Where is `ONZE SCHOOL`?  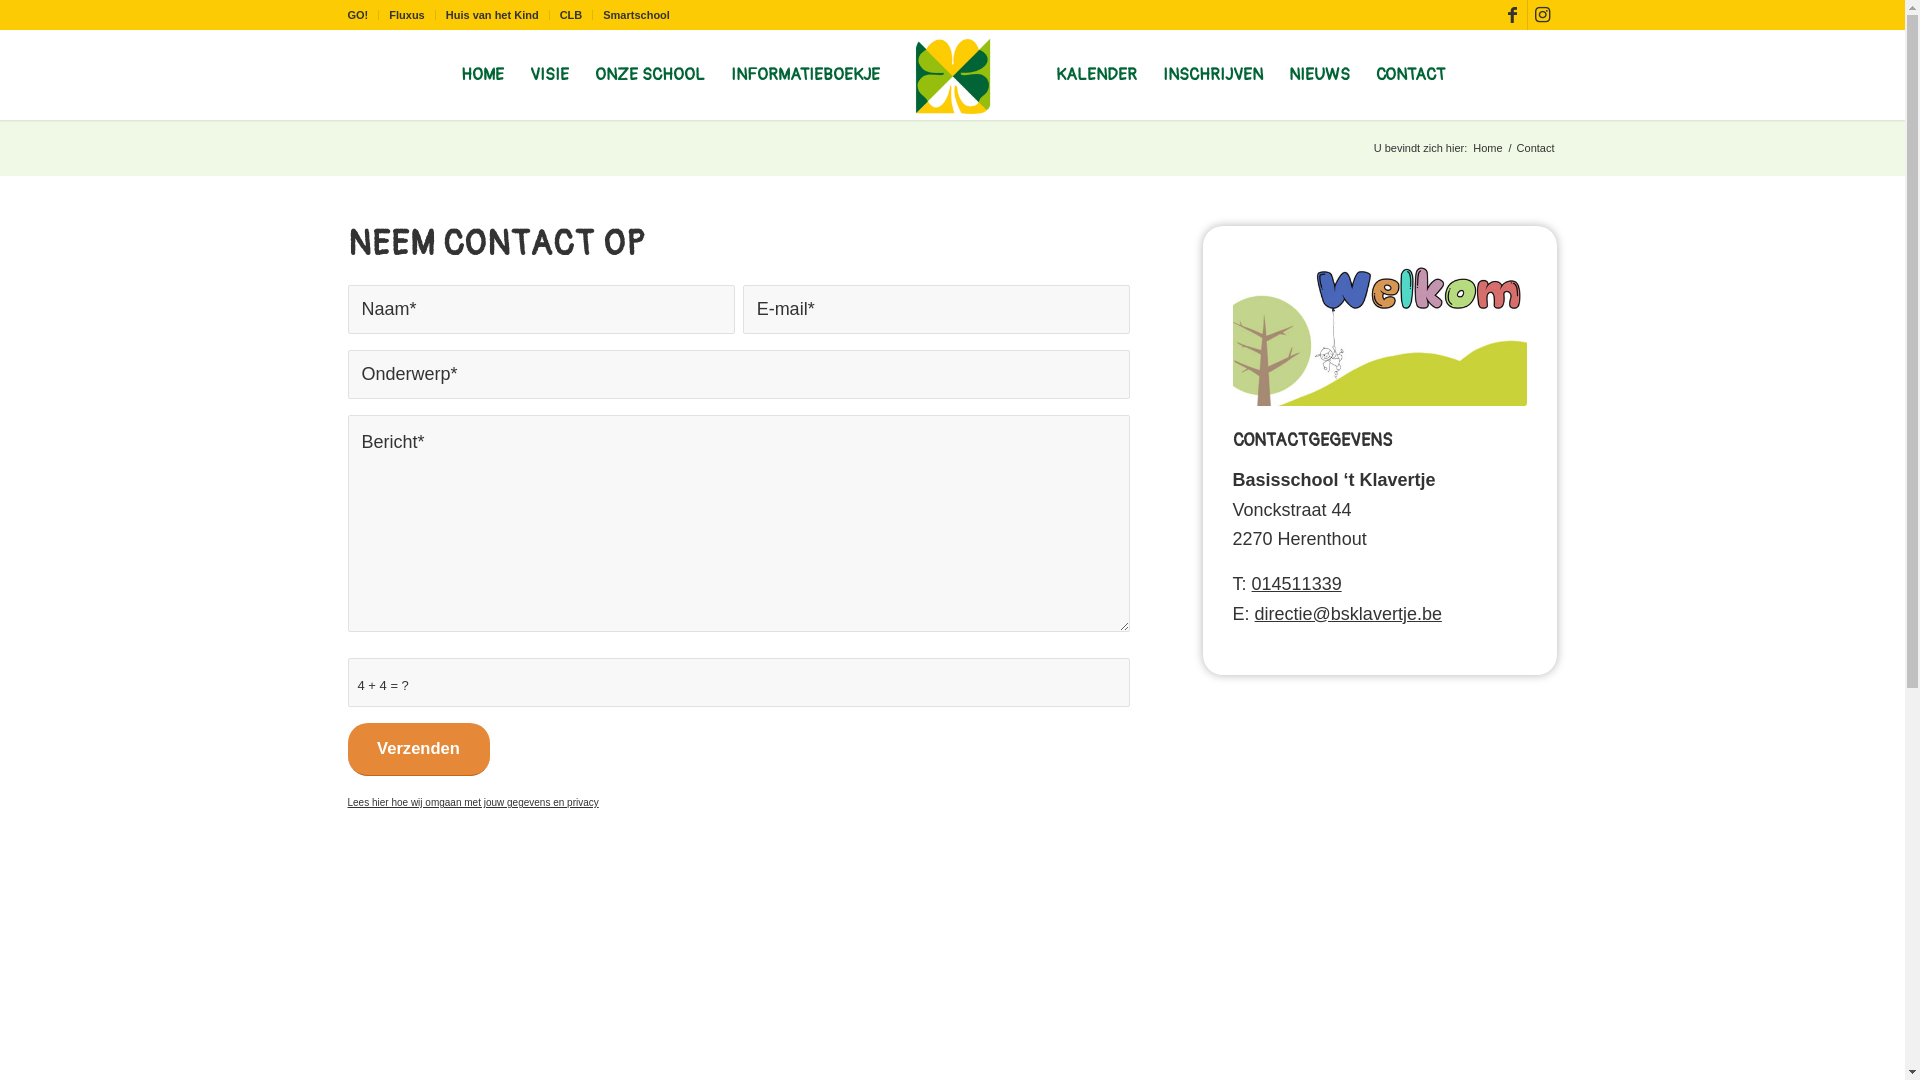 ONZE SCHOOL is located at coordinates (650, 75).